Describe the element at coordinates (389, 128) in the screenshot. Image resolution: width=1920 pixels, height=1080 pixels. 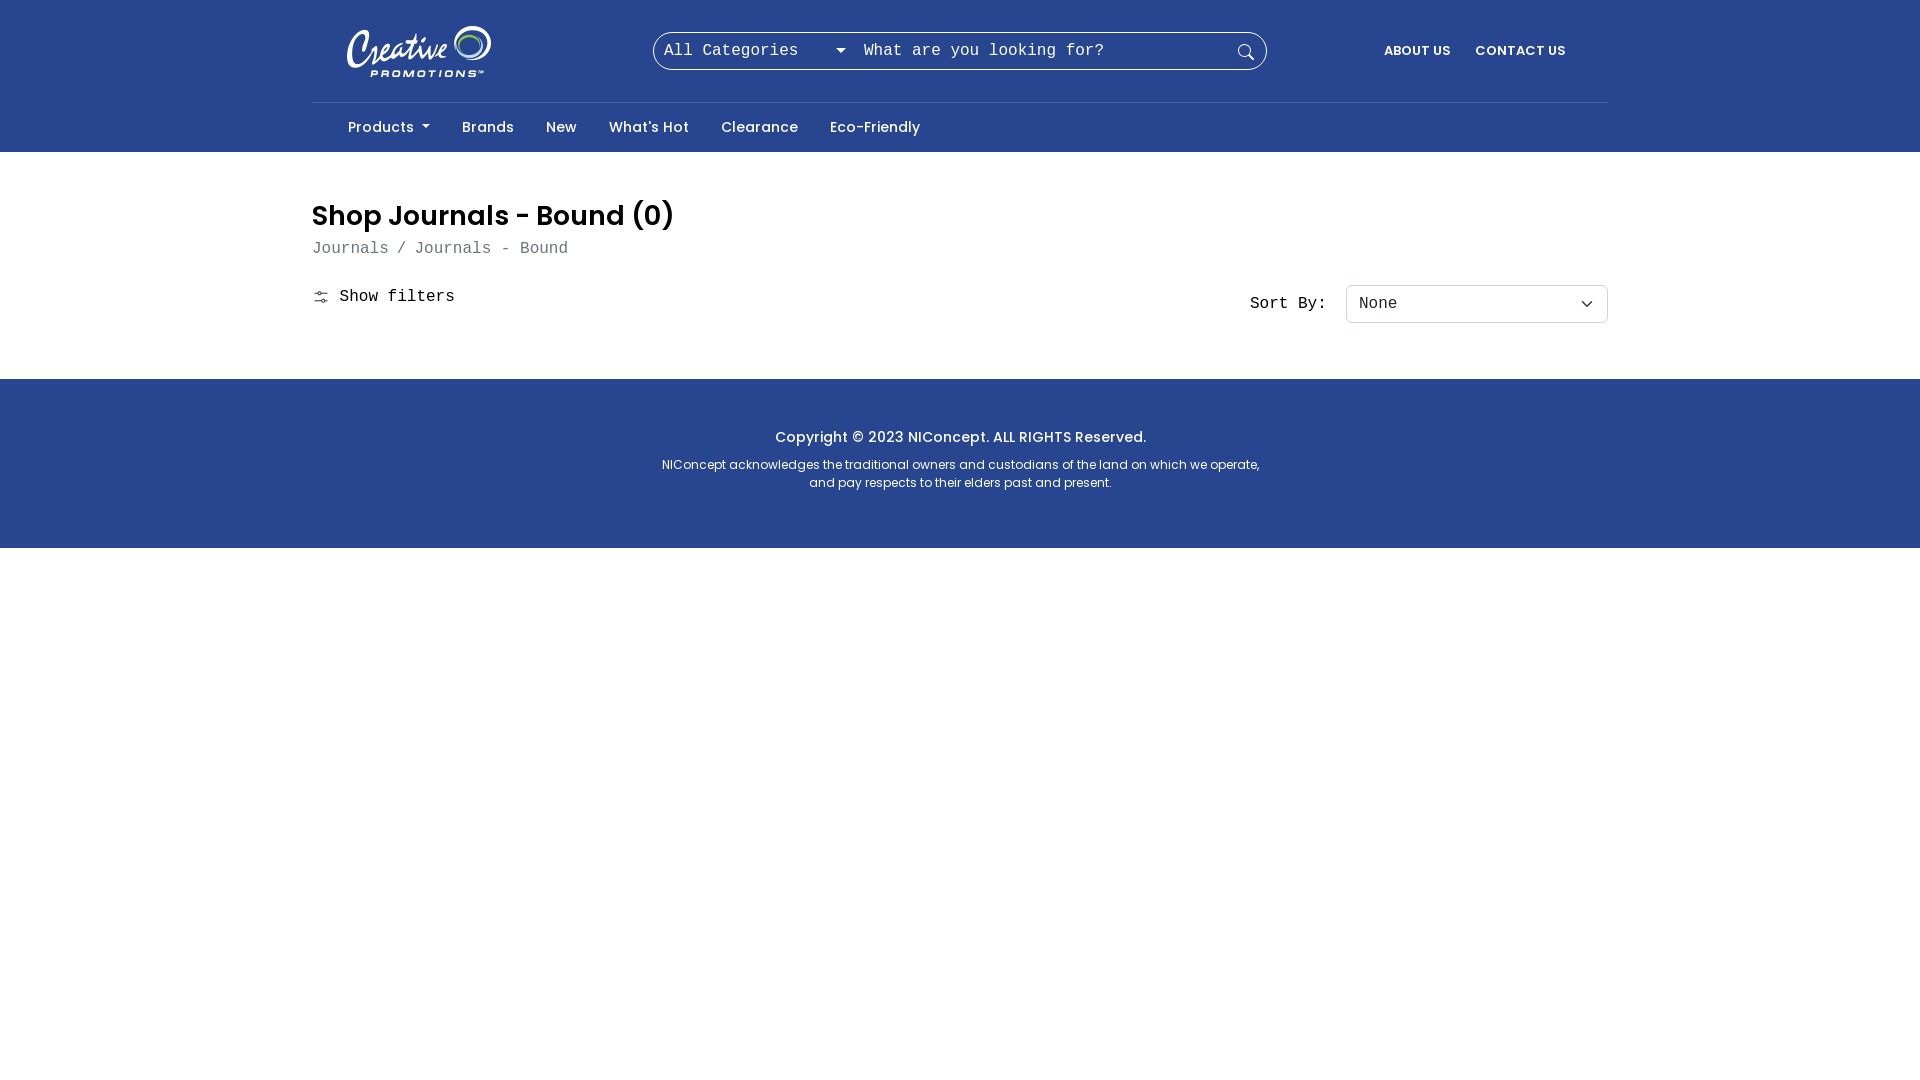
I see `Products` at that location.